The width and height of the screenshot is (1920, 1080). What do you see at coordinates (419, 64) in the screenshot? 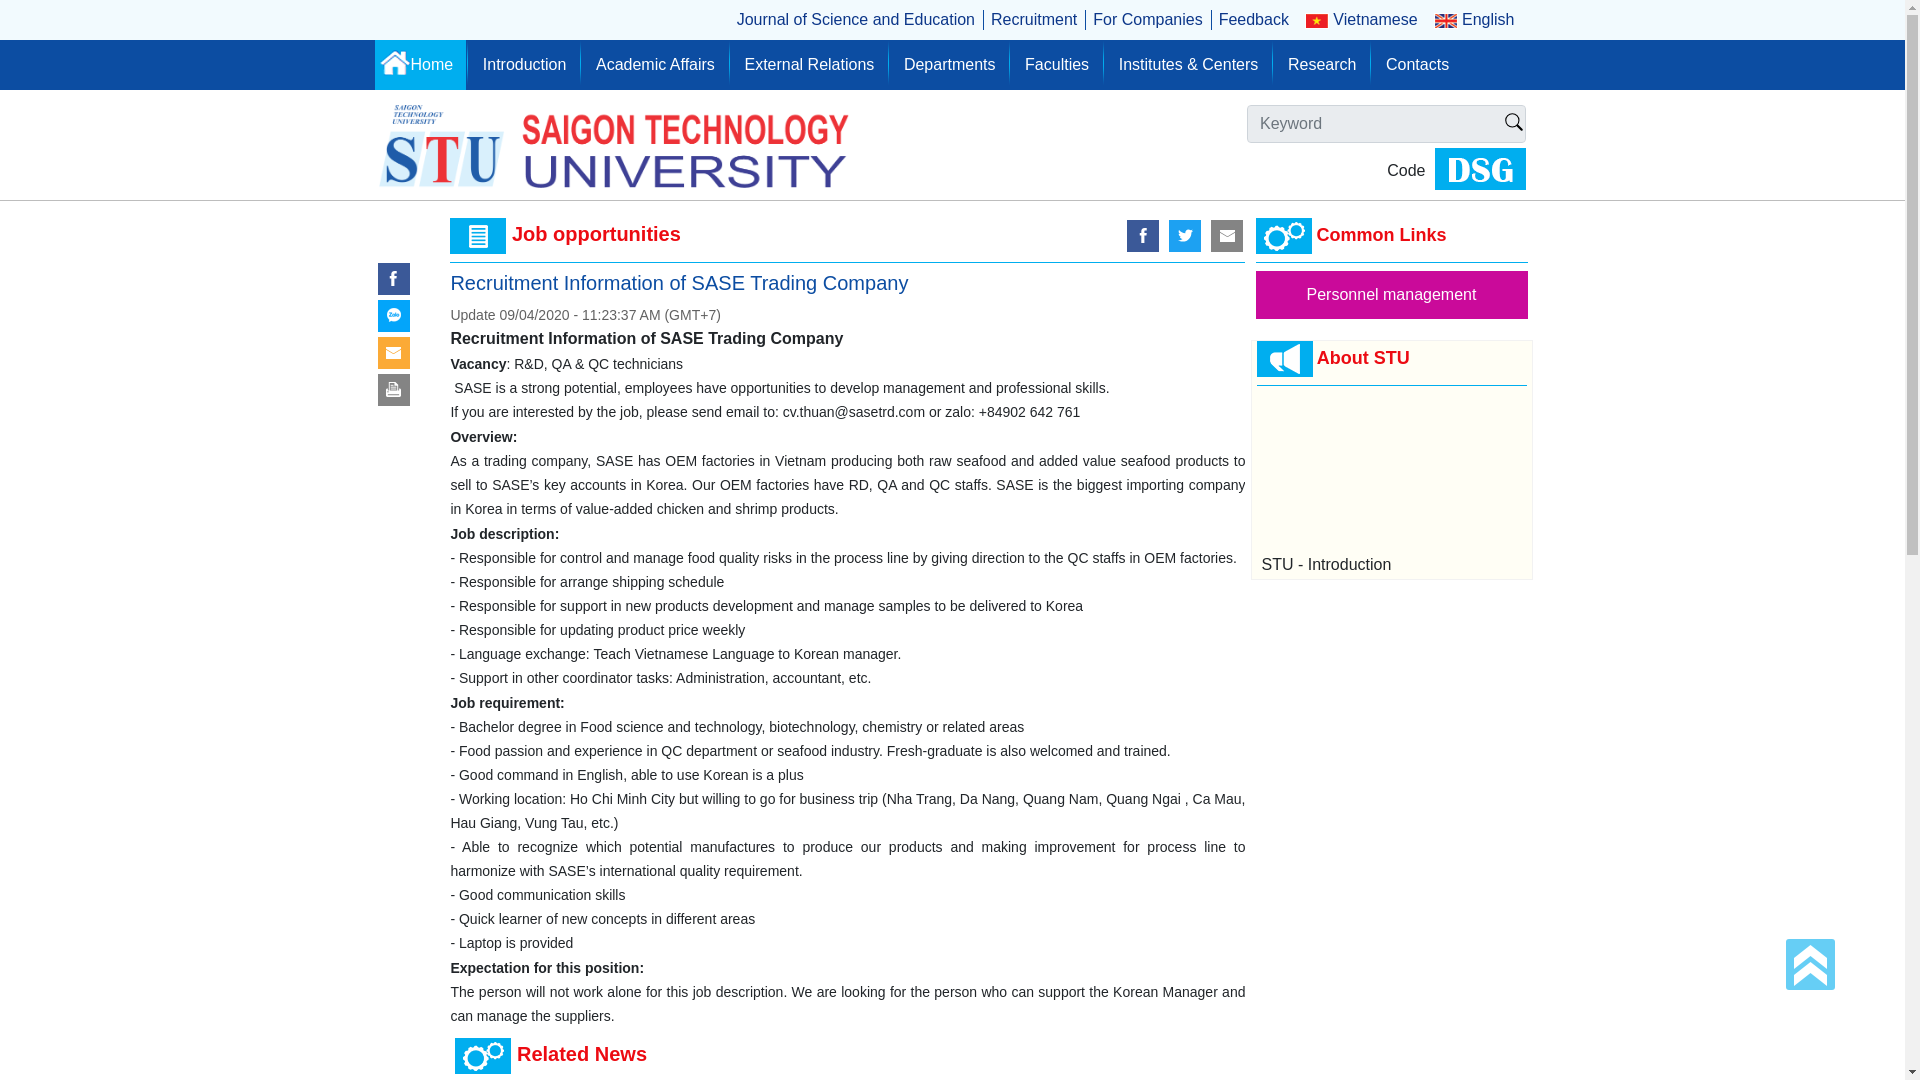
I see `Home` at bounding box center [419, 64].